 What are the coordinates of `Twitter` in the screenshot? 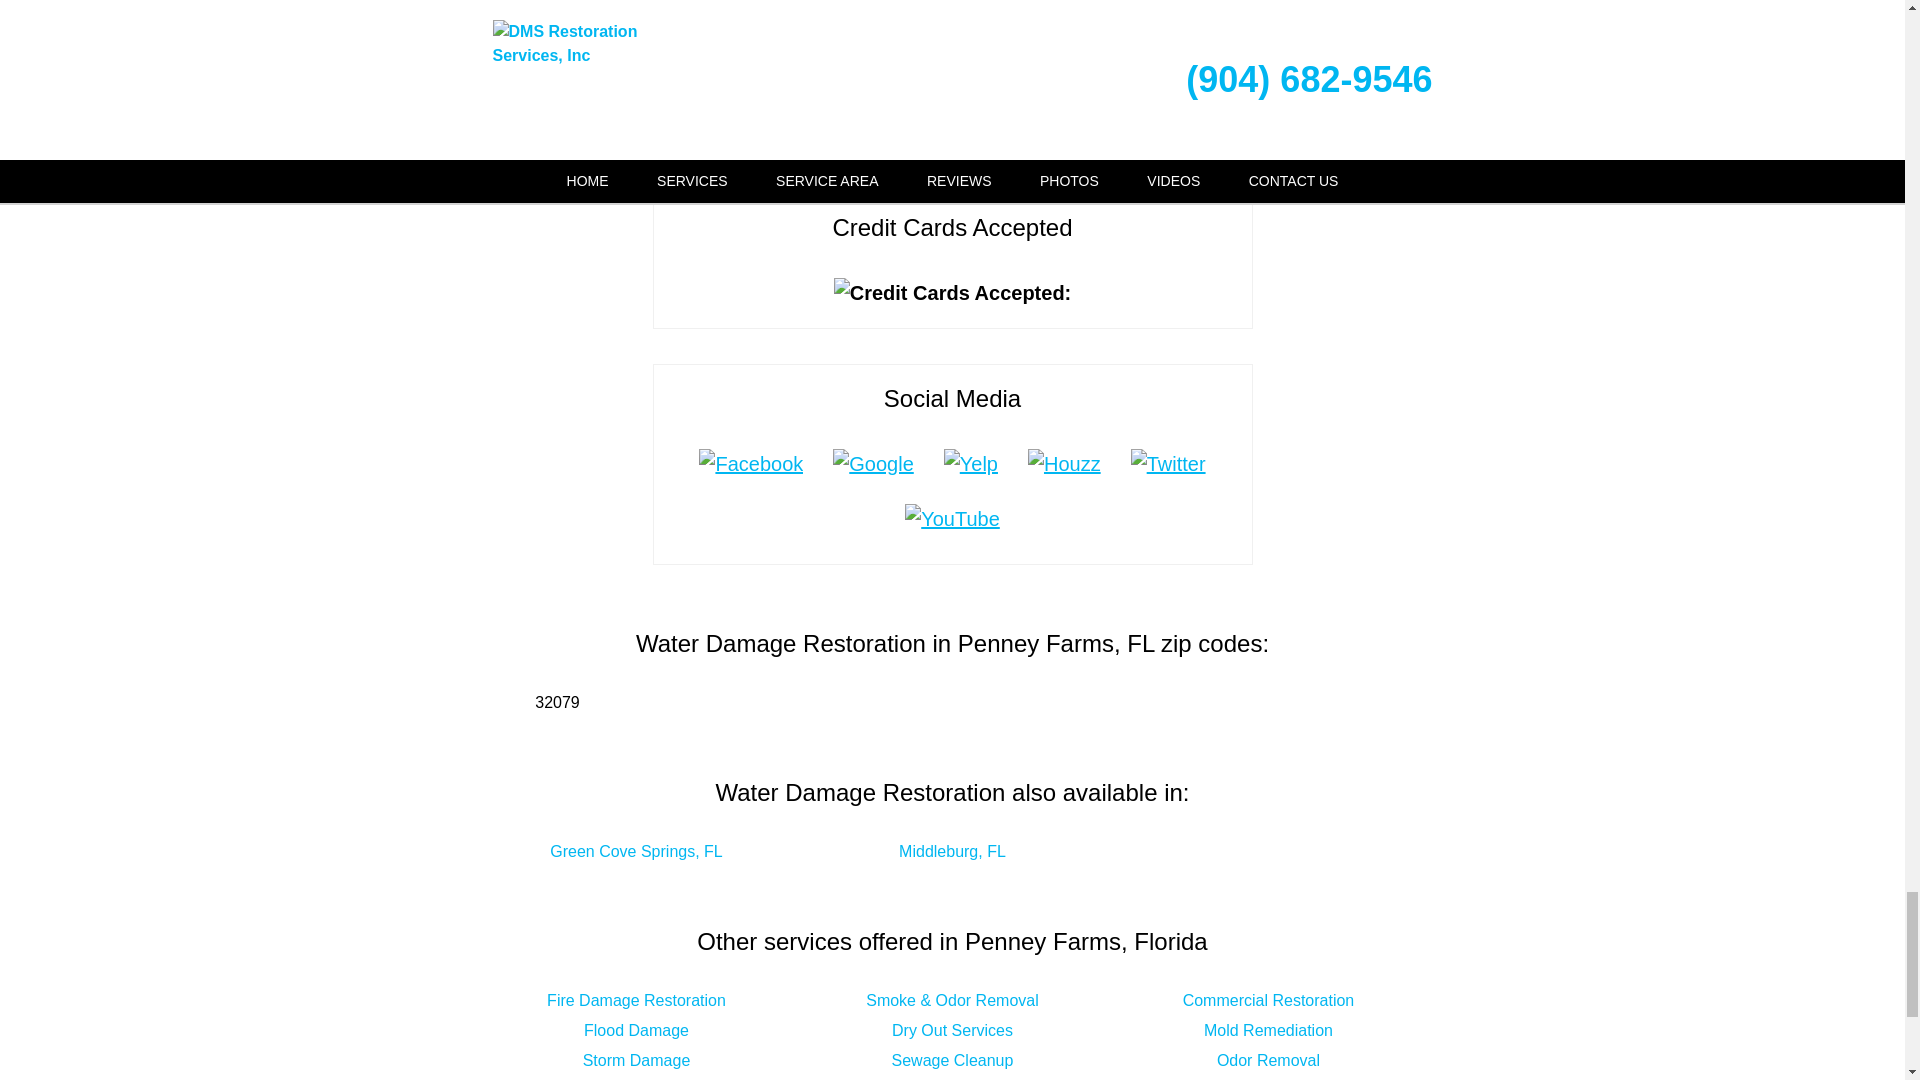 It's located at (1168, 464).